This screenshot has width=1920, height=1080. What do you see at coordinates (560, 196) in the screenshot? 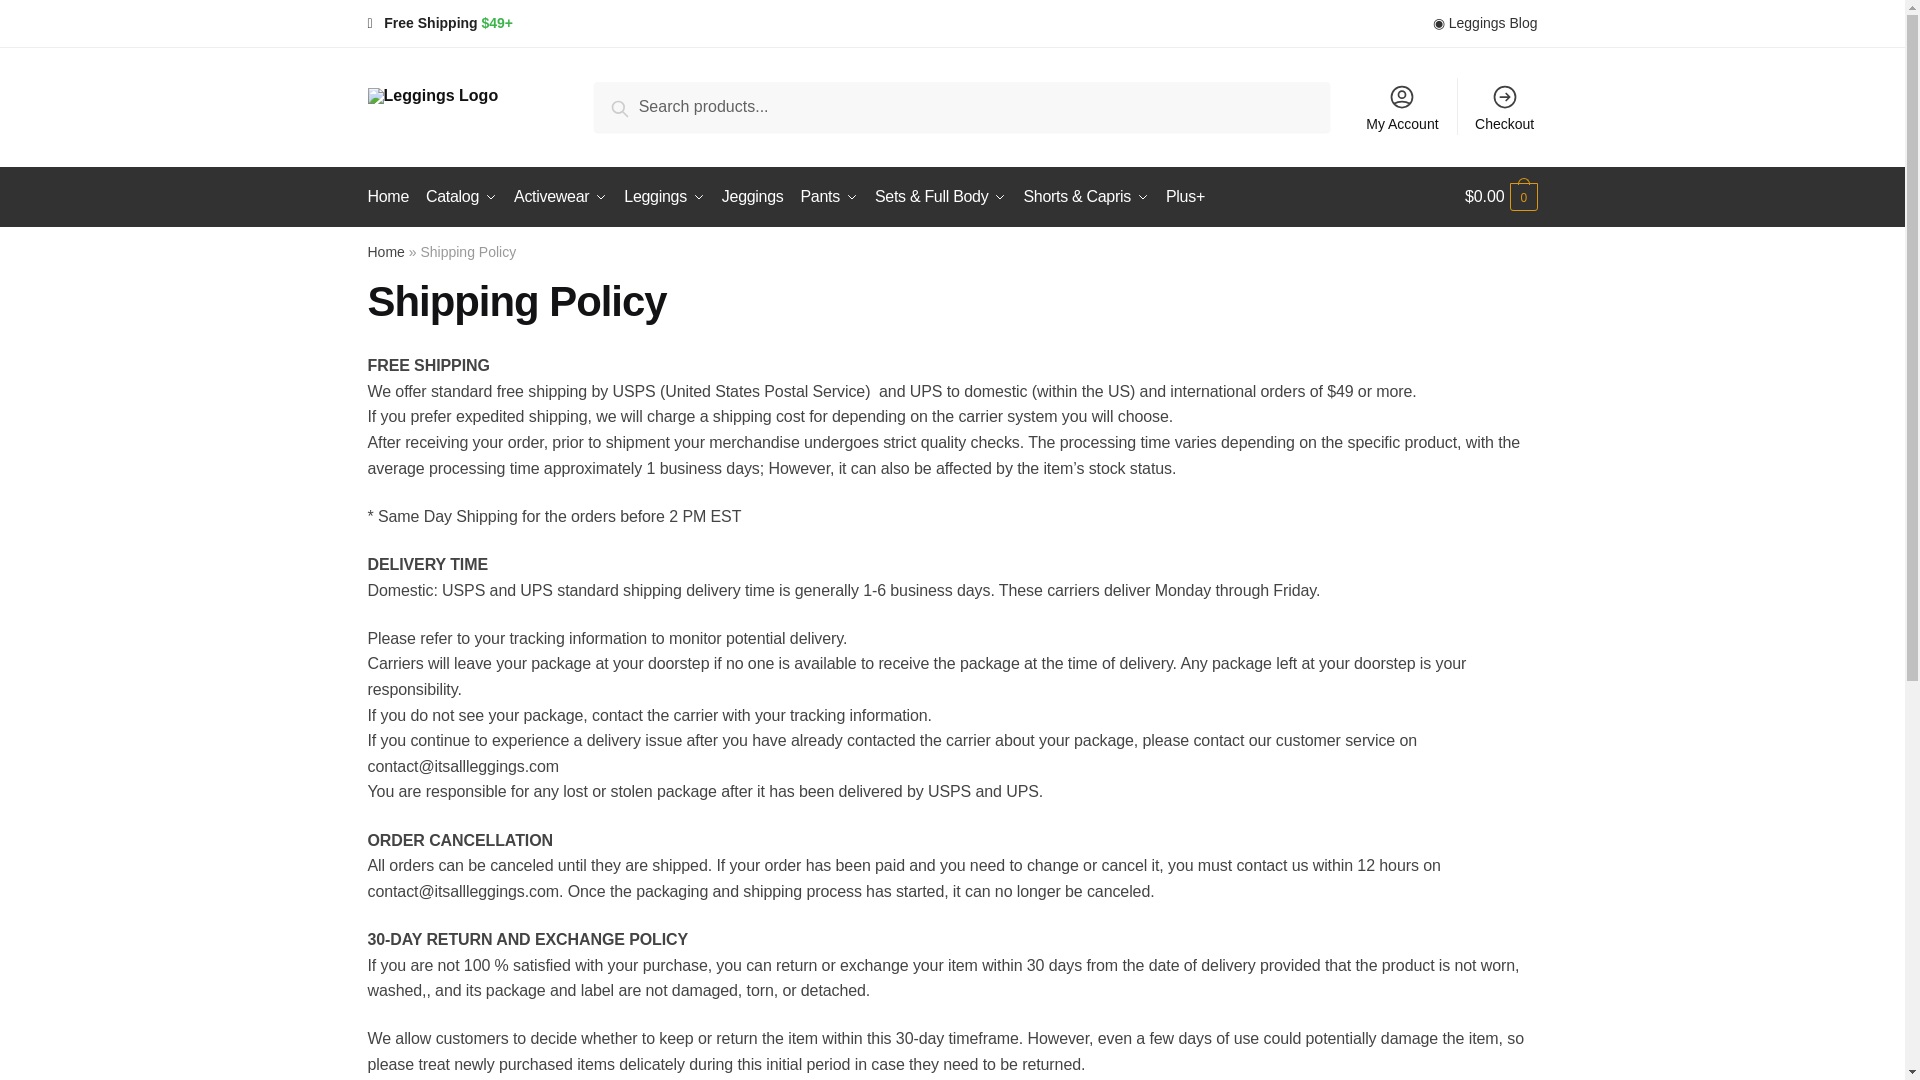
I see `Activewear` at bounding box center [560, 196].